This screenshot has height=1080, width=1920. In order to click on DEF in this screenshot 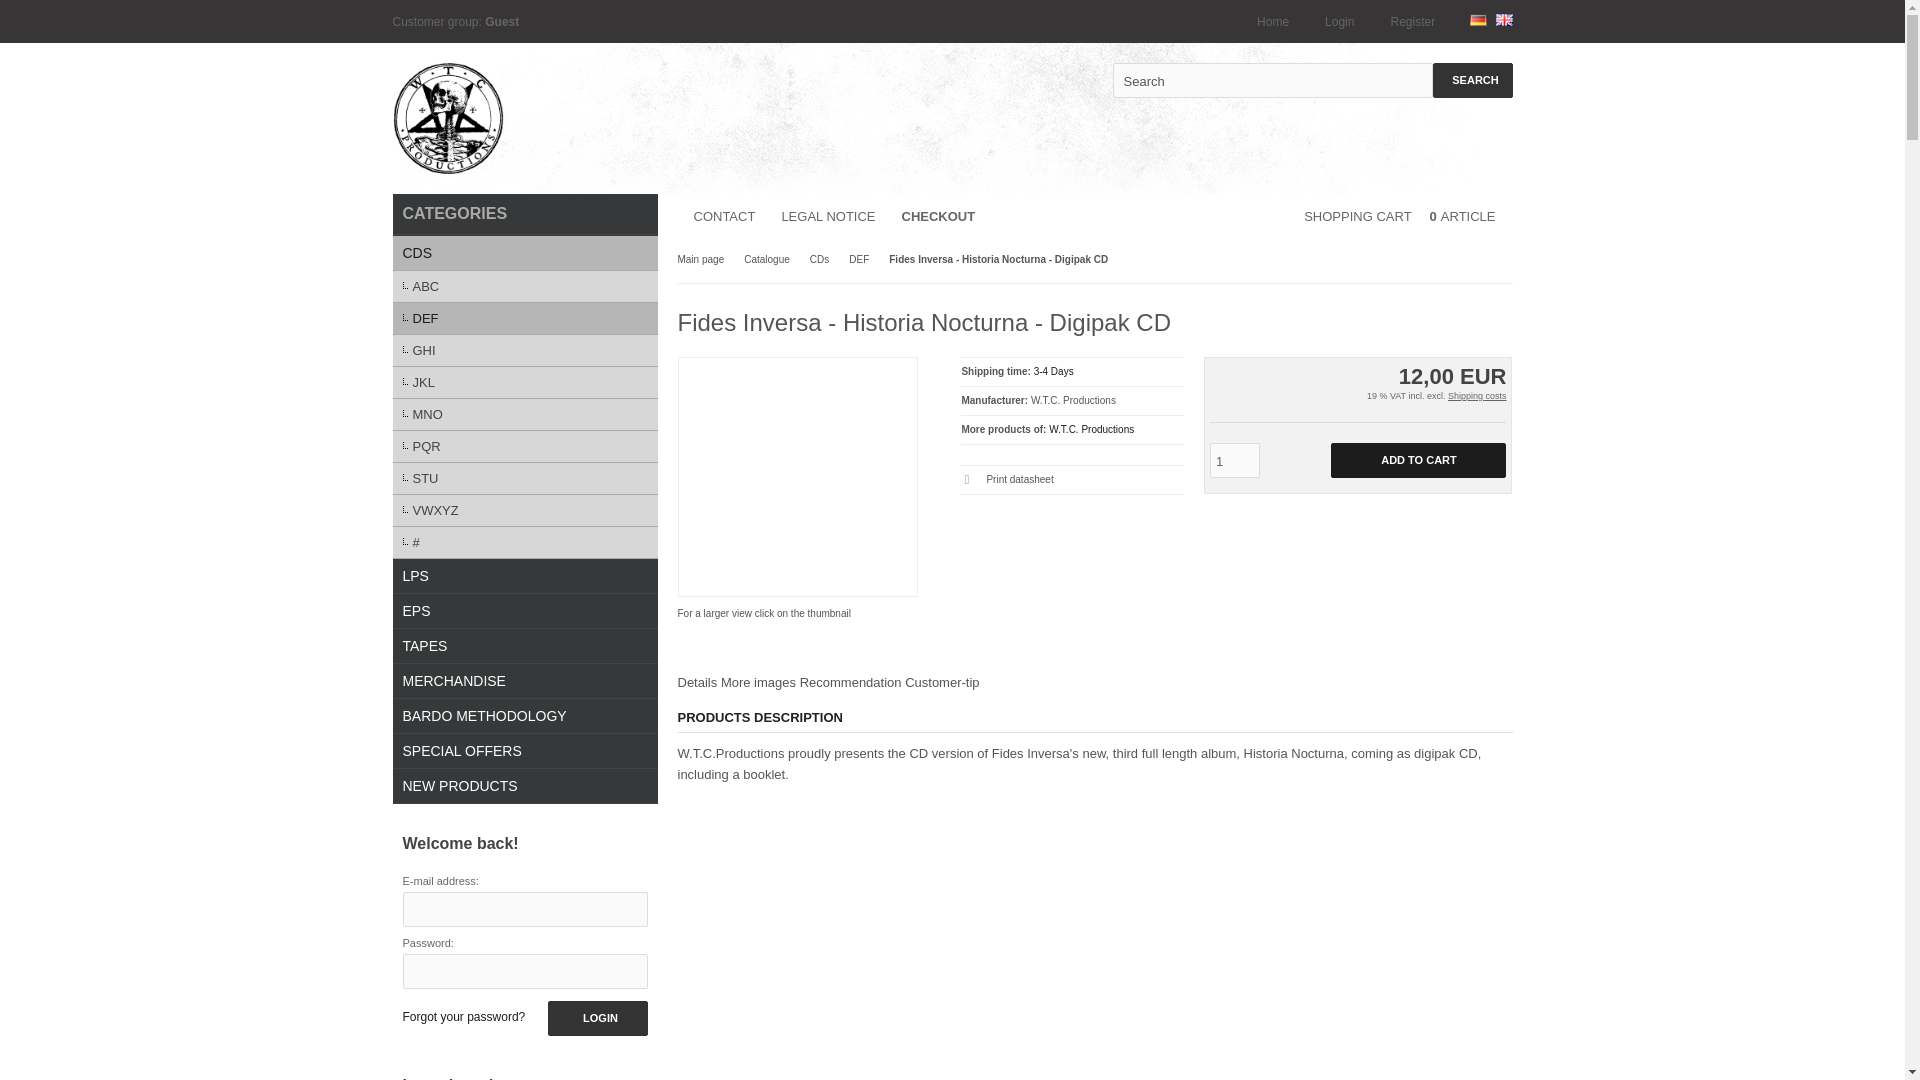, I will do `click(858, 258)`.